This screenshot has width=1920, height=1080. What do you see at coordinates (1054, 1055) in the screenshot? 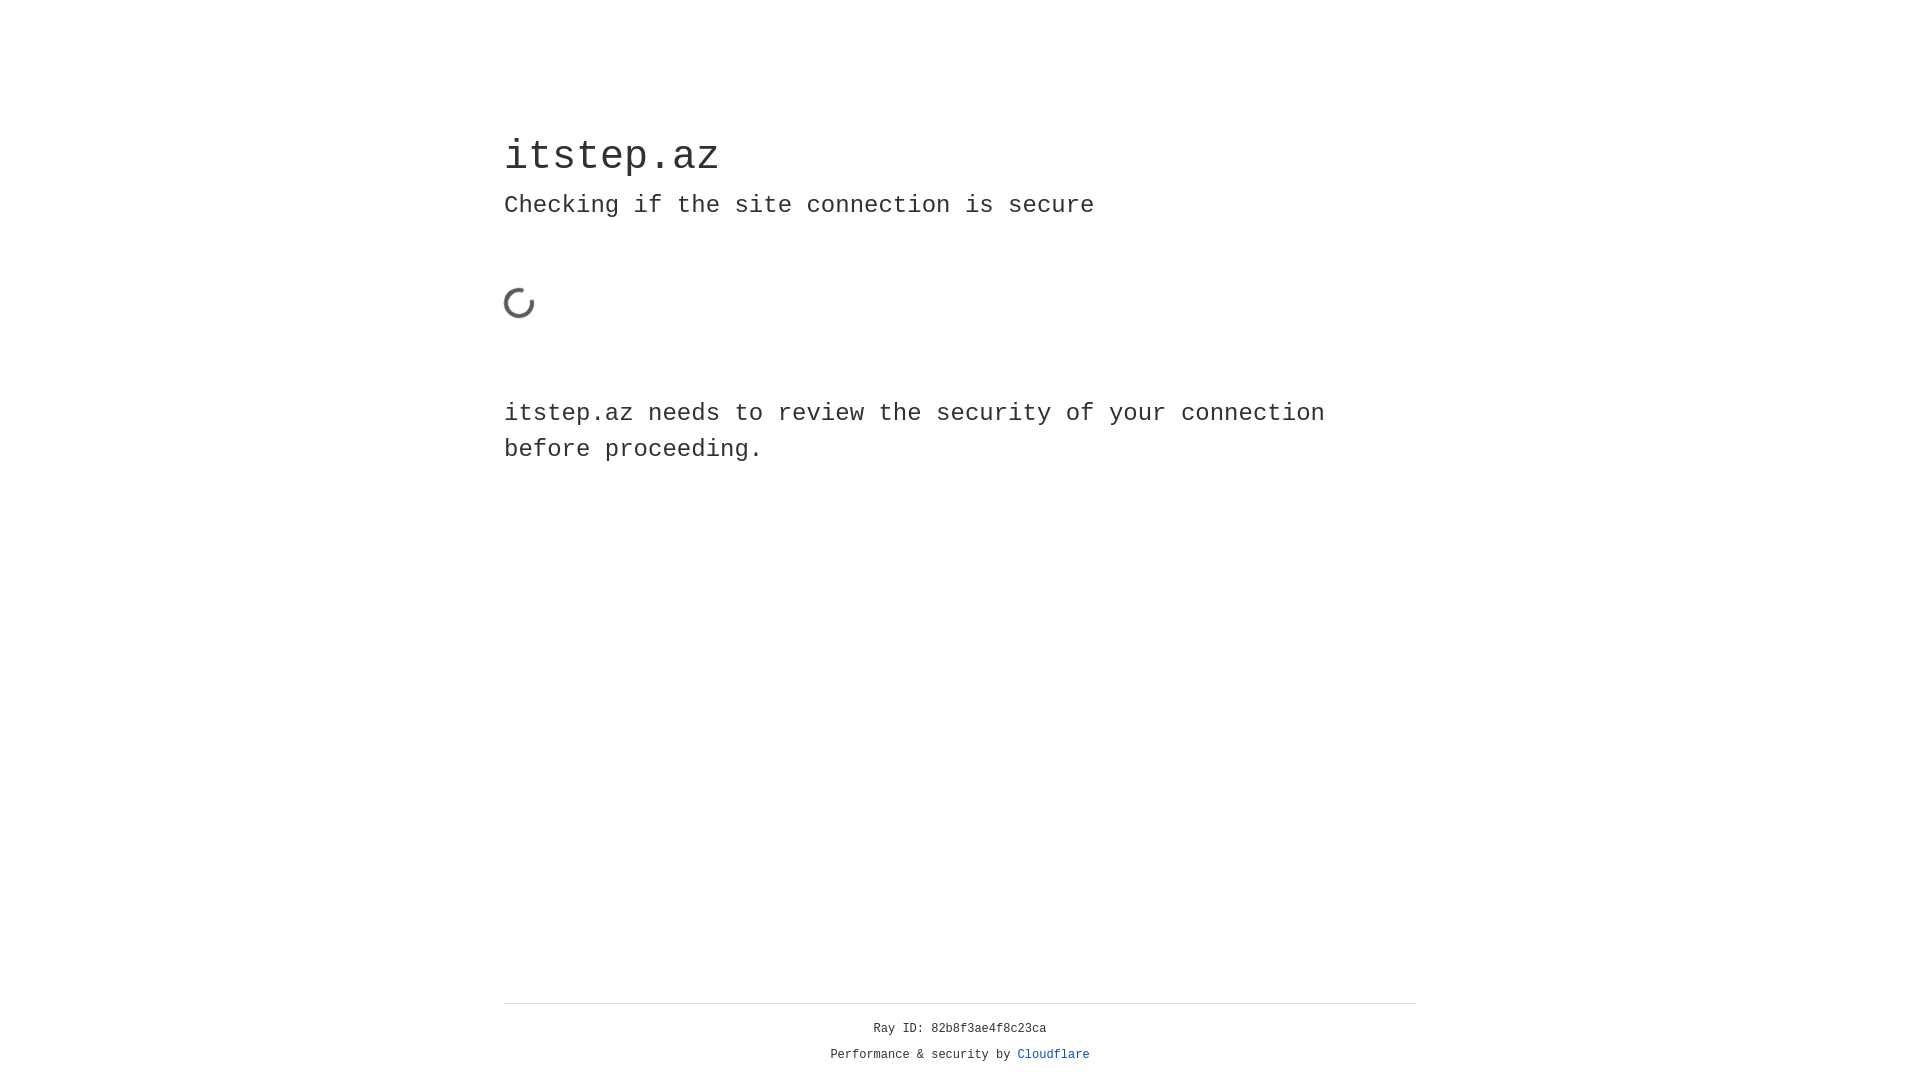
I see `Cloudflare` at bounding box center [1054, 1055].